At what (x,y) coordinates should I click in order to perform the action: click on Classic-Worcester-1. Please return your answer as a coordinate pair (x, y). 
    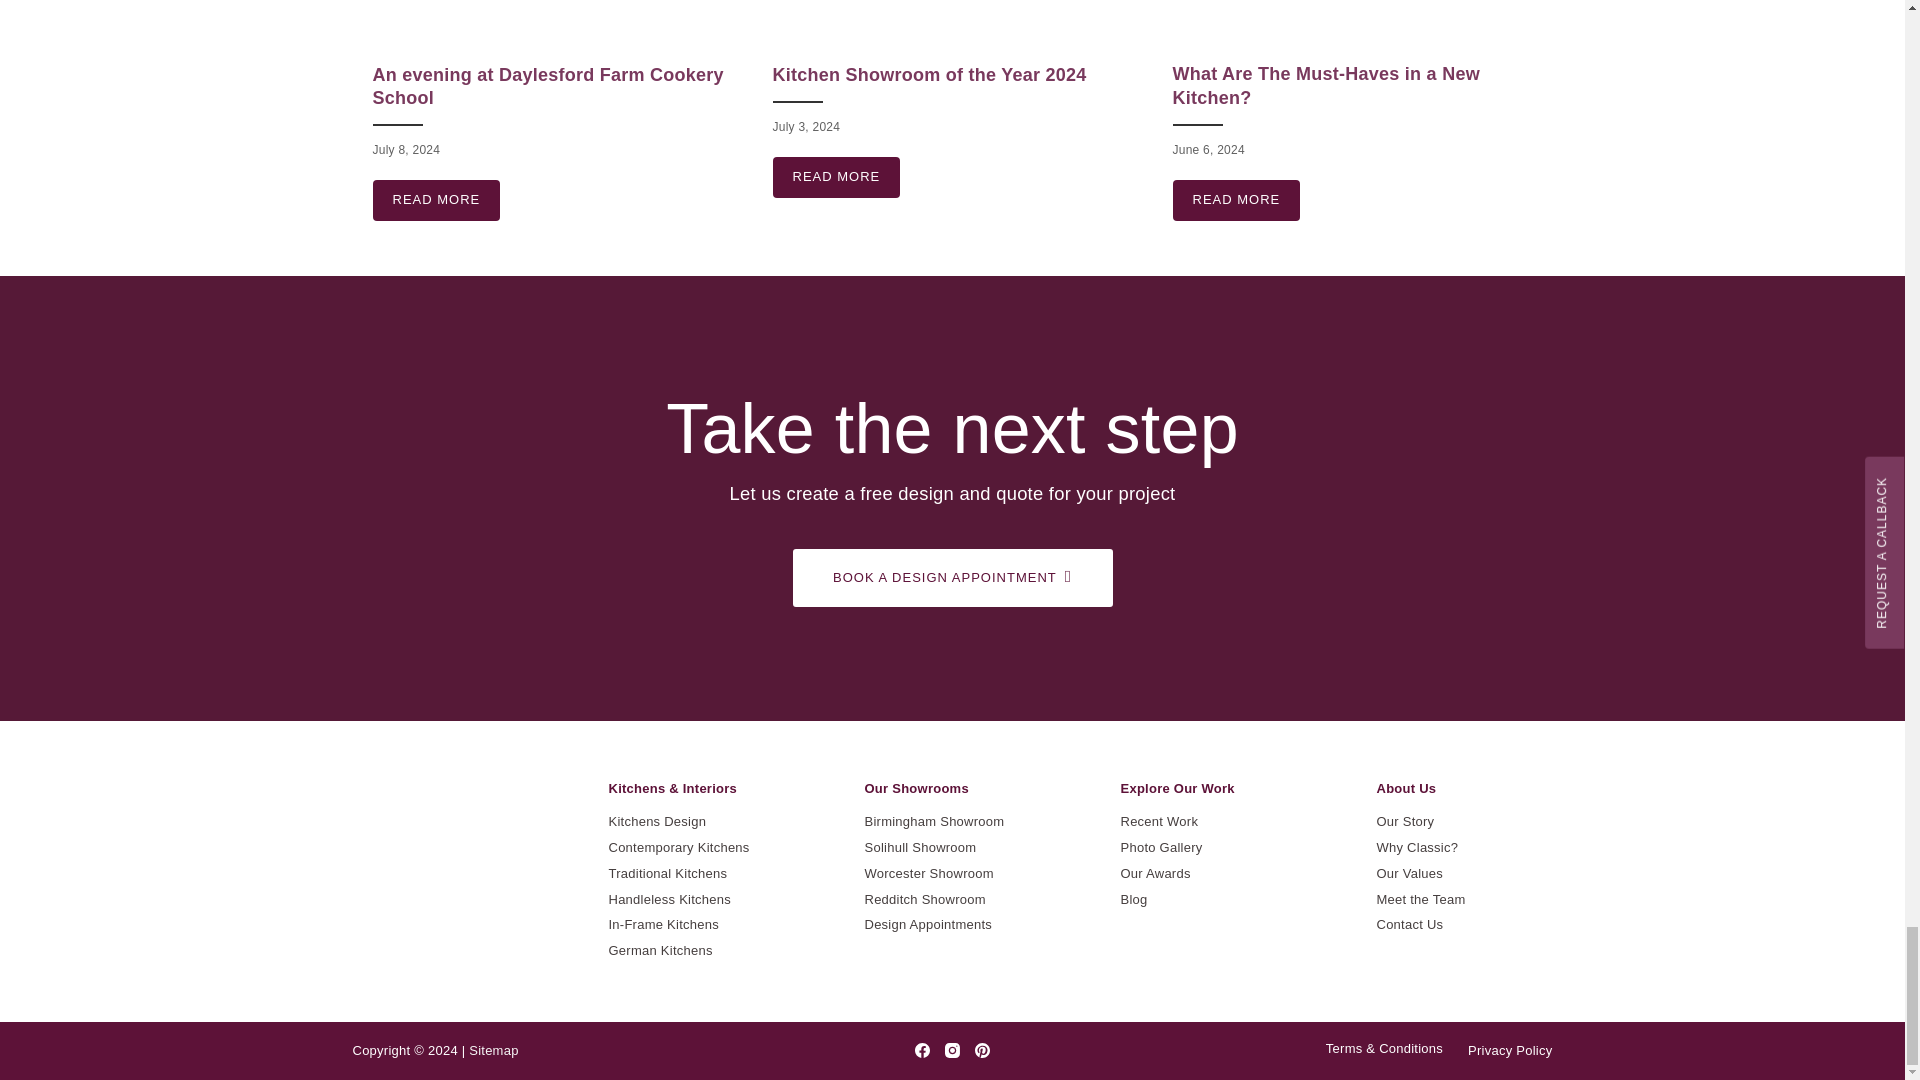
    Looking at the image, I should click on (1351, 24).